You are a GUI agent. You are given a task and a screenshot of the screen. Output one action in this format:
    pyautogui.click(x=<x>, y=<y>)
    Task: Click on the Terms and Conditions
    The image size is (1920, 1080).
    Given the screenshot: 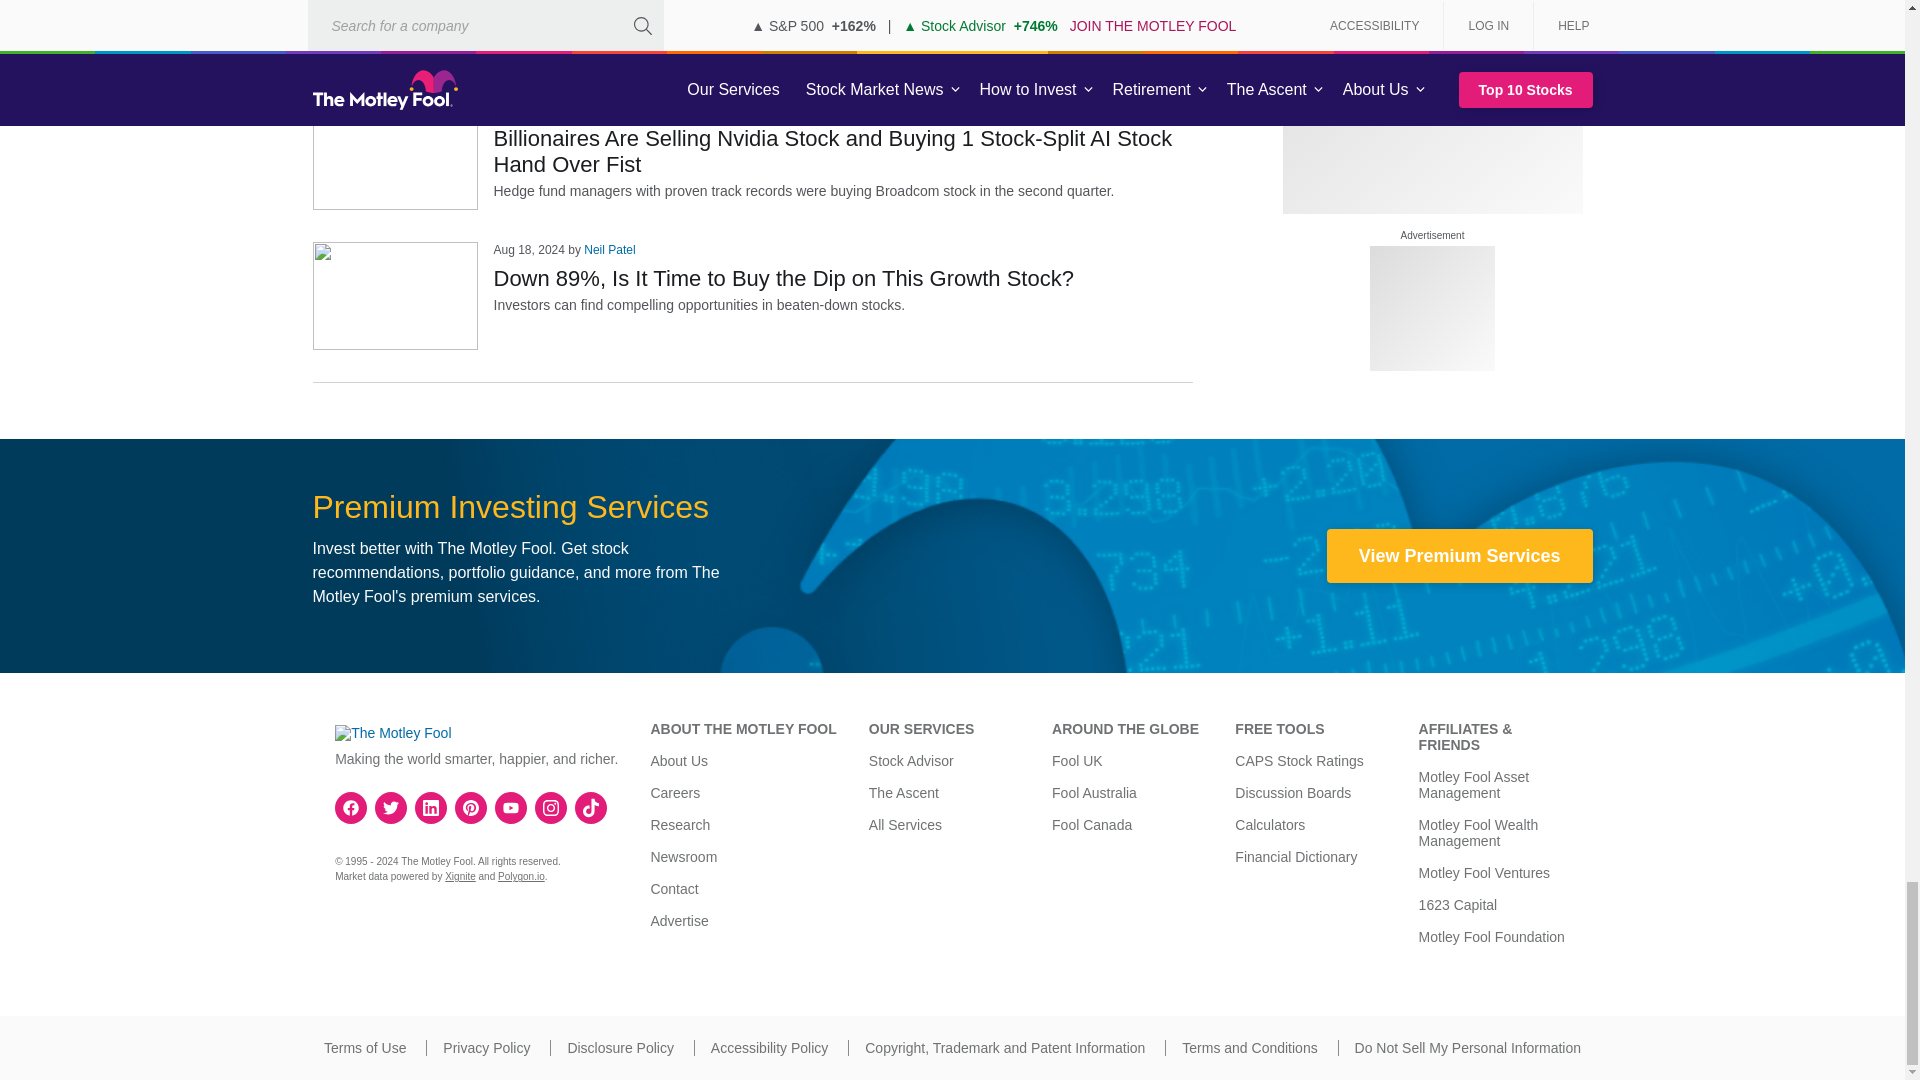 What is the action you would take?
    pyautogui.click(x=1250, y=1048)
    